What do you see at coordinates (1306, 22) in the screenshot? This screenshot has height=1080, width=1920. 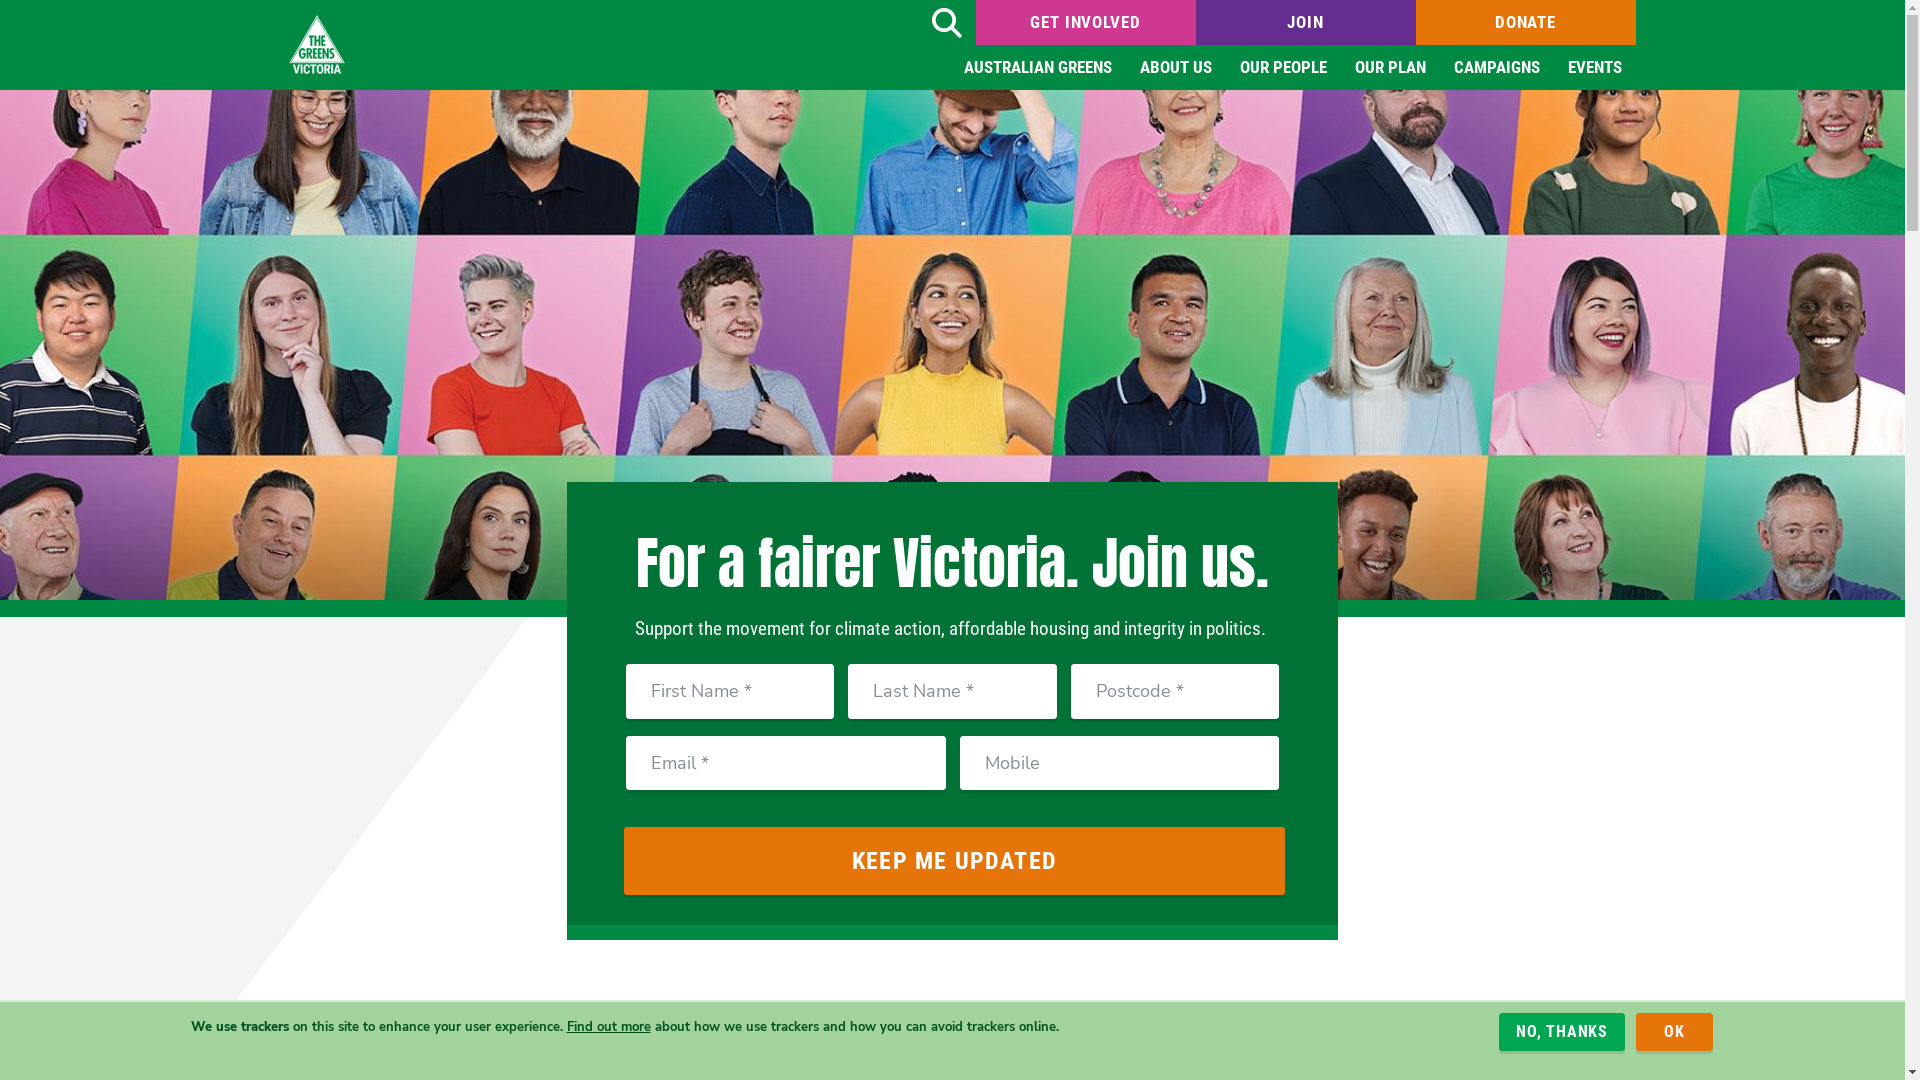 I see `JOIN` at bounding box center [1306, 22].